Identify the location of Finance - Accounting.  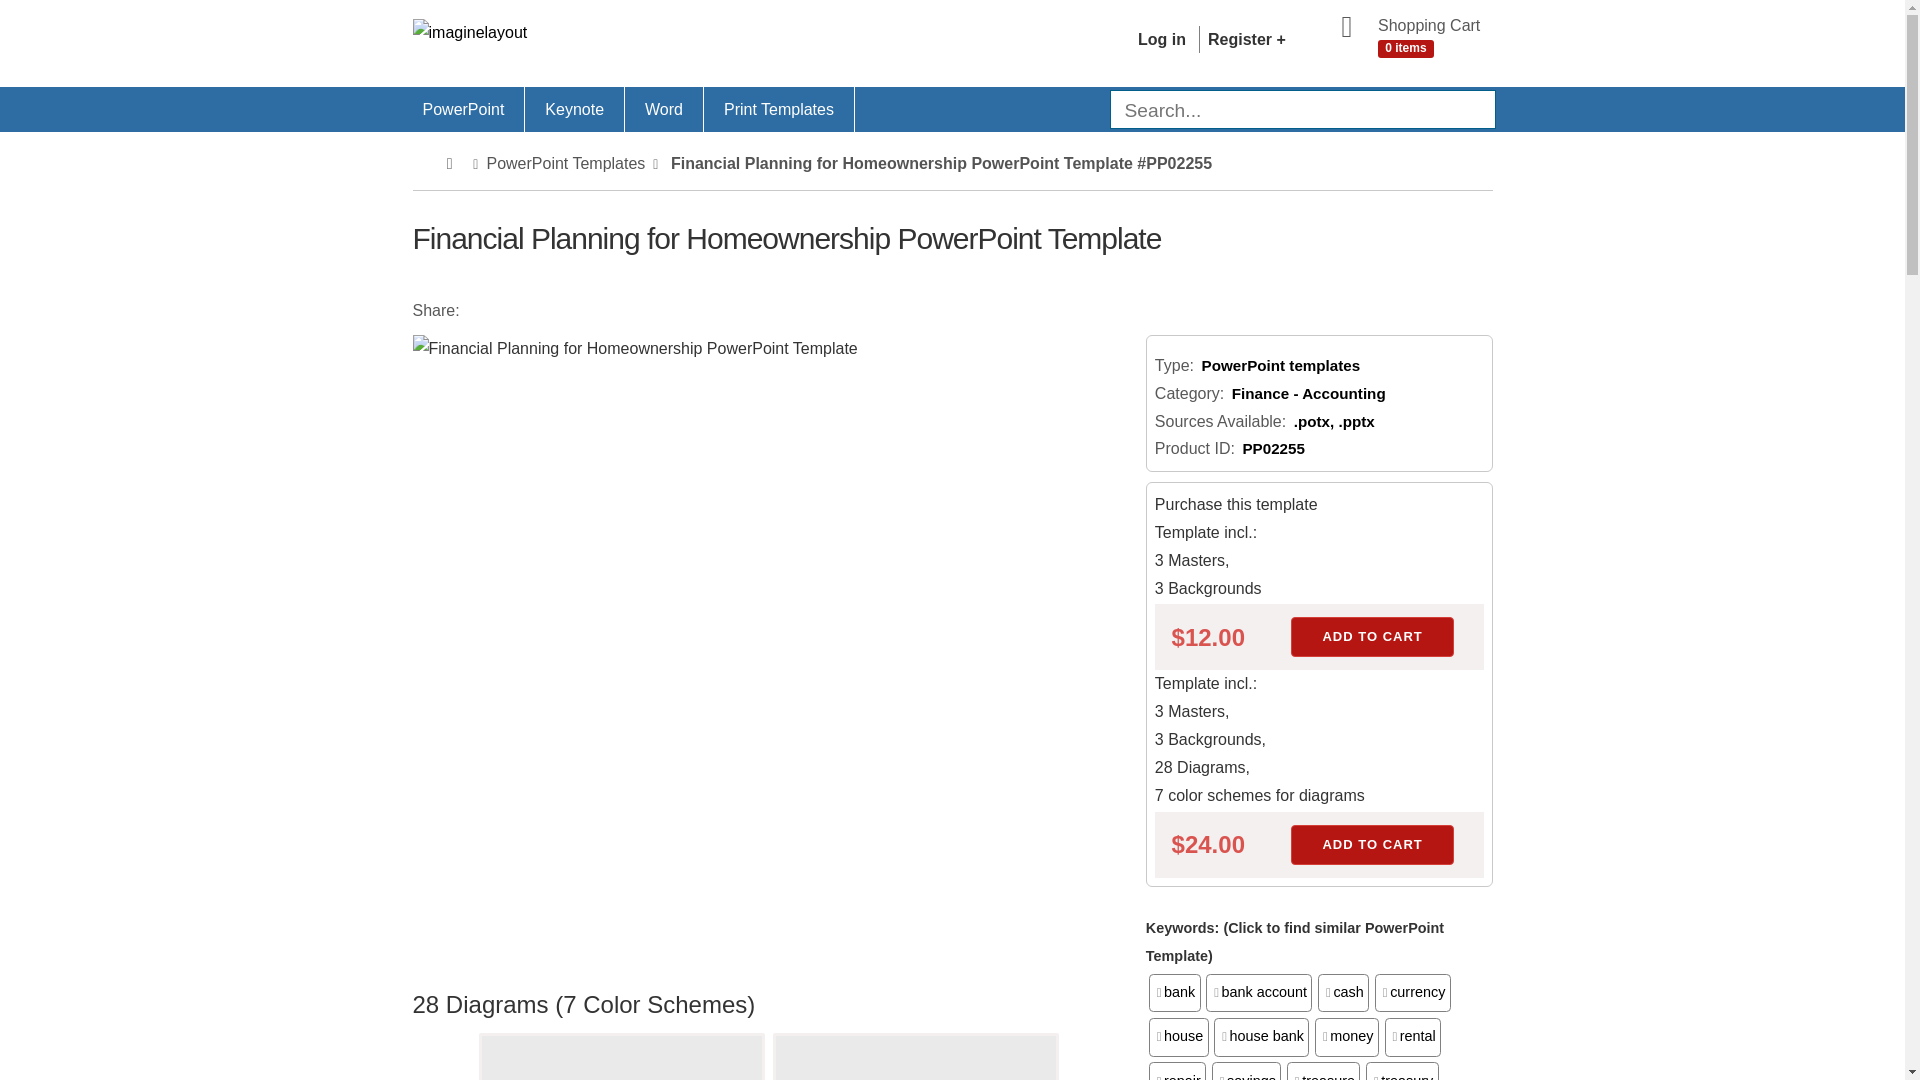
(1309, 392).